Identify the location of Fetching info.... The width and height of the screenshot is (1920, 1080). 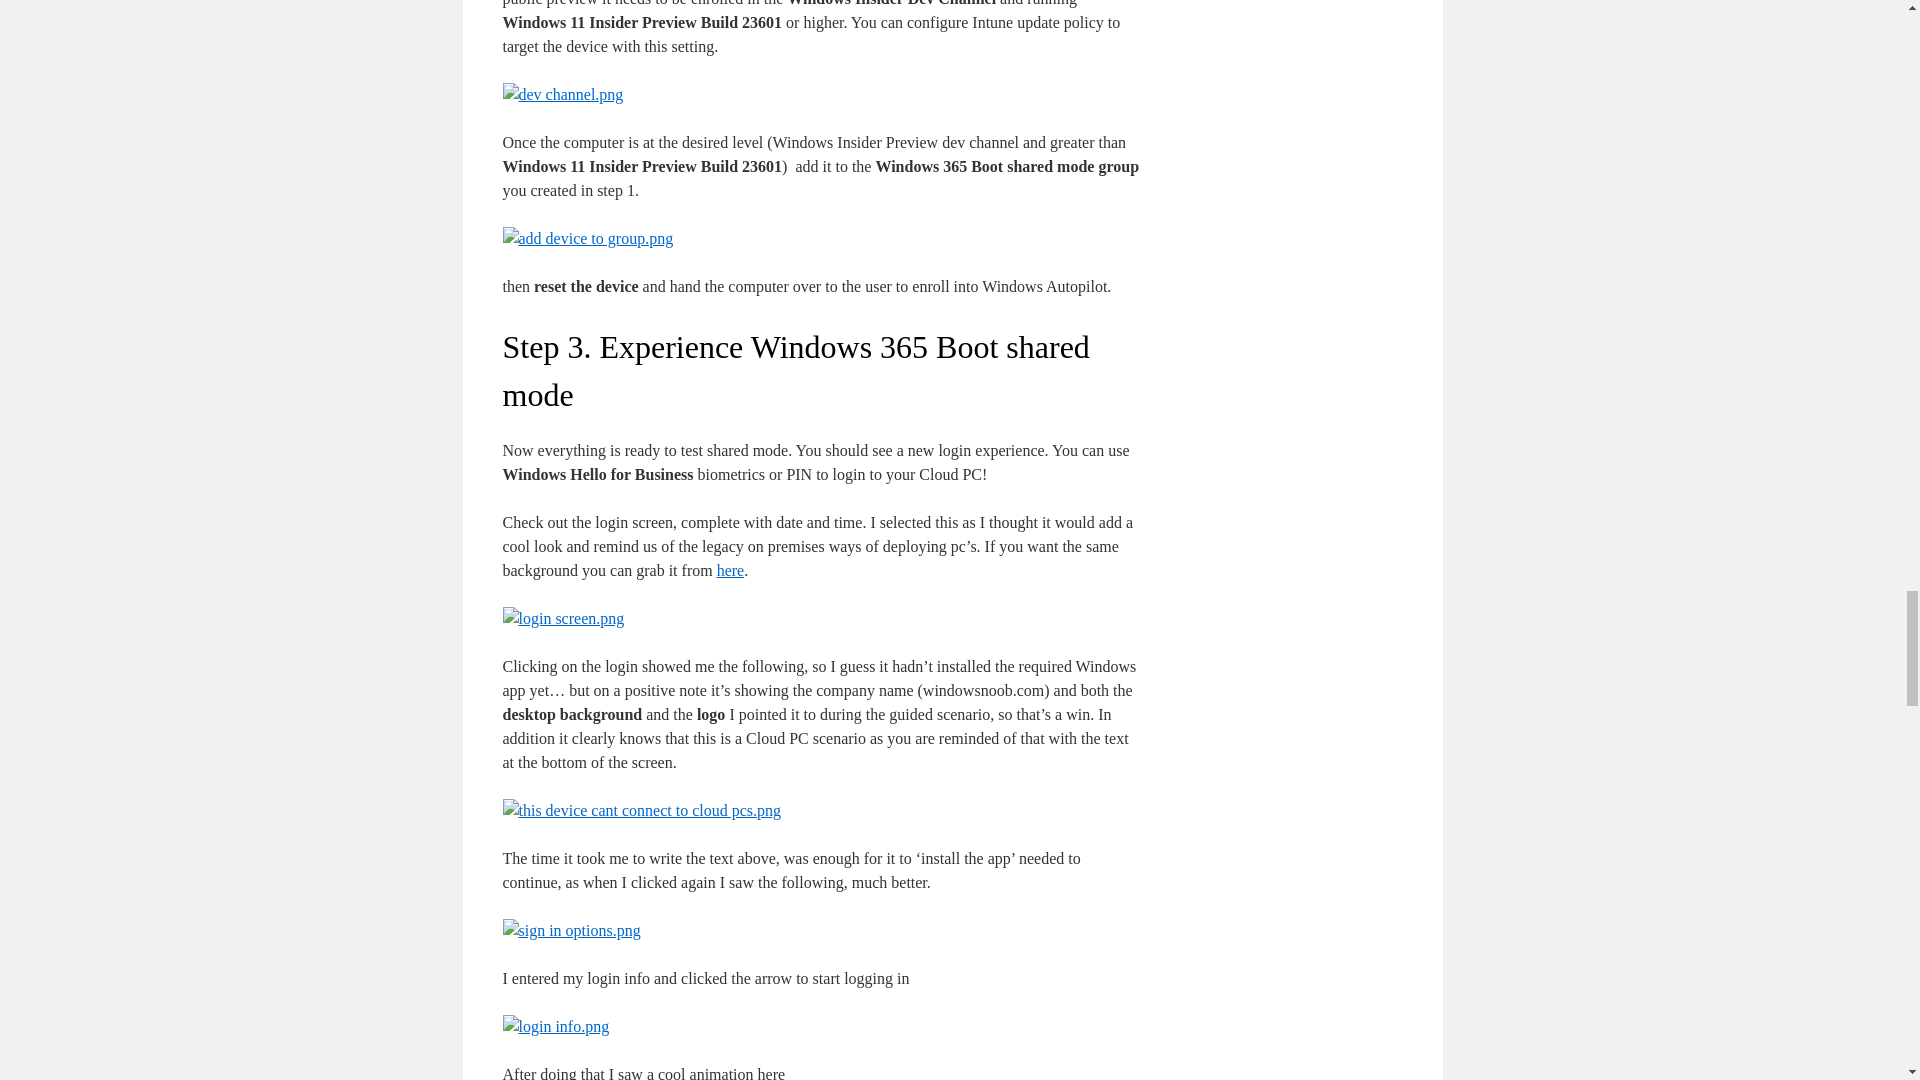
(730, 570).